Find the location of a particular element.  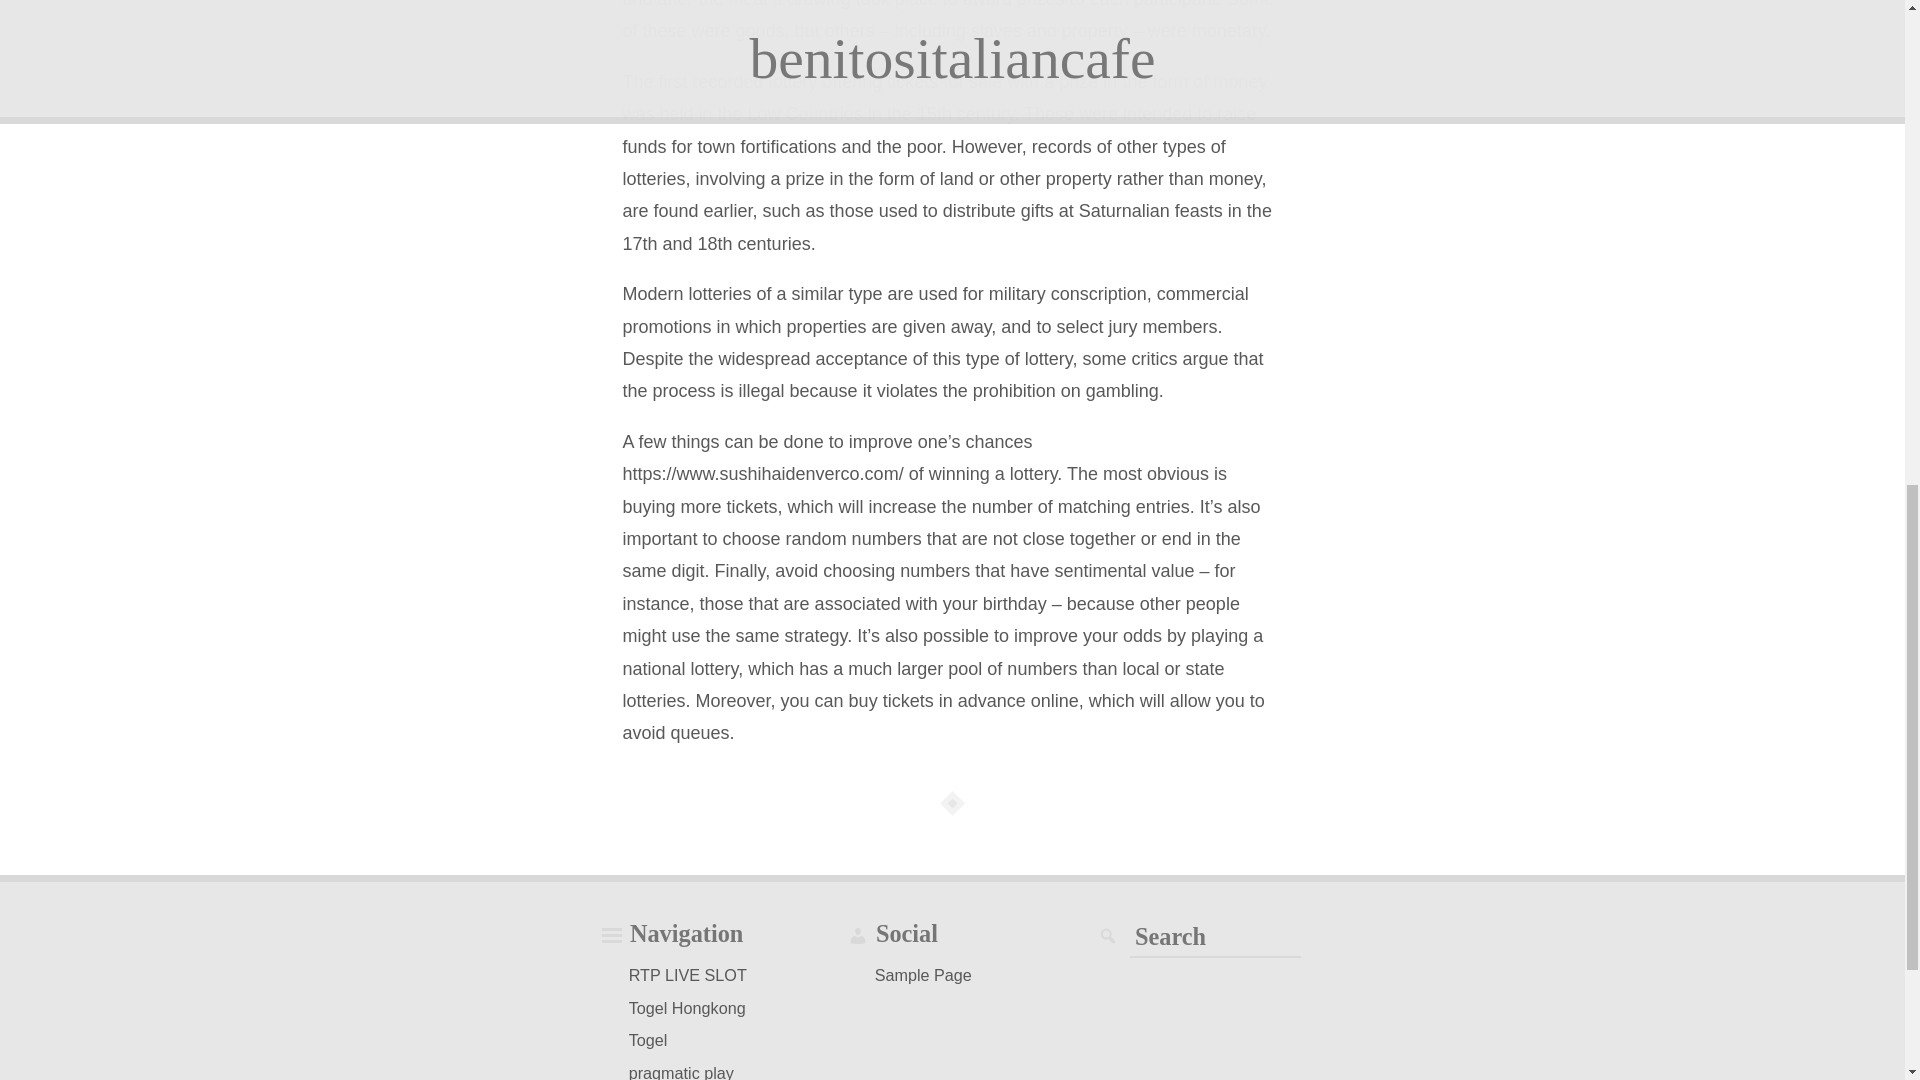

RTP LIVE SLOT is located at coordinates (688, 975).